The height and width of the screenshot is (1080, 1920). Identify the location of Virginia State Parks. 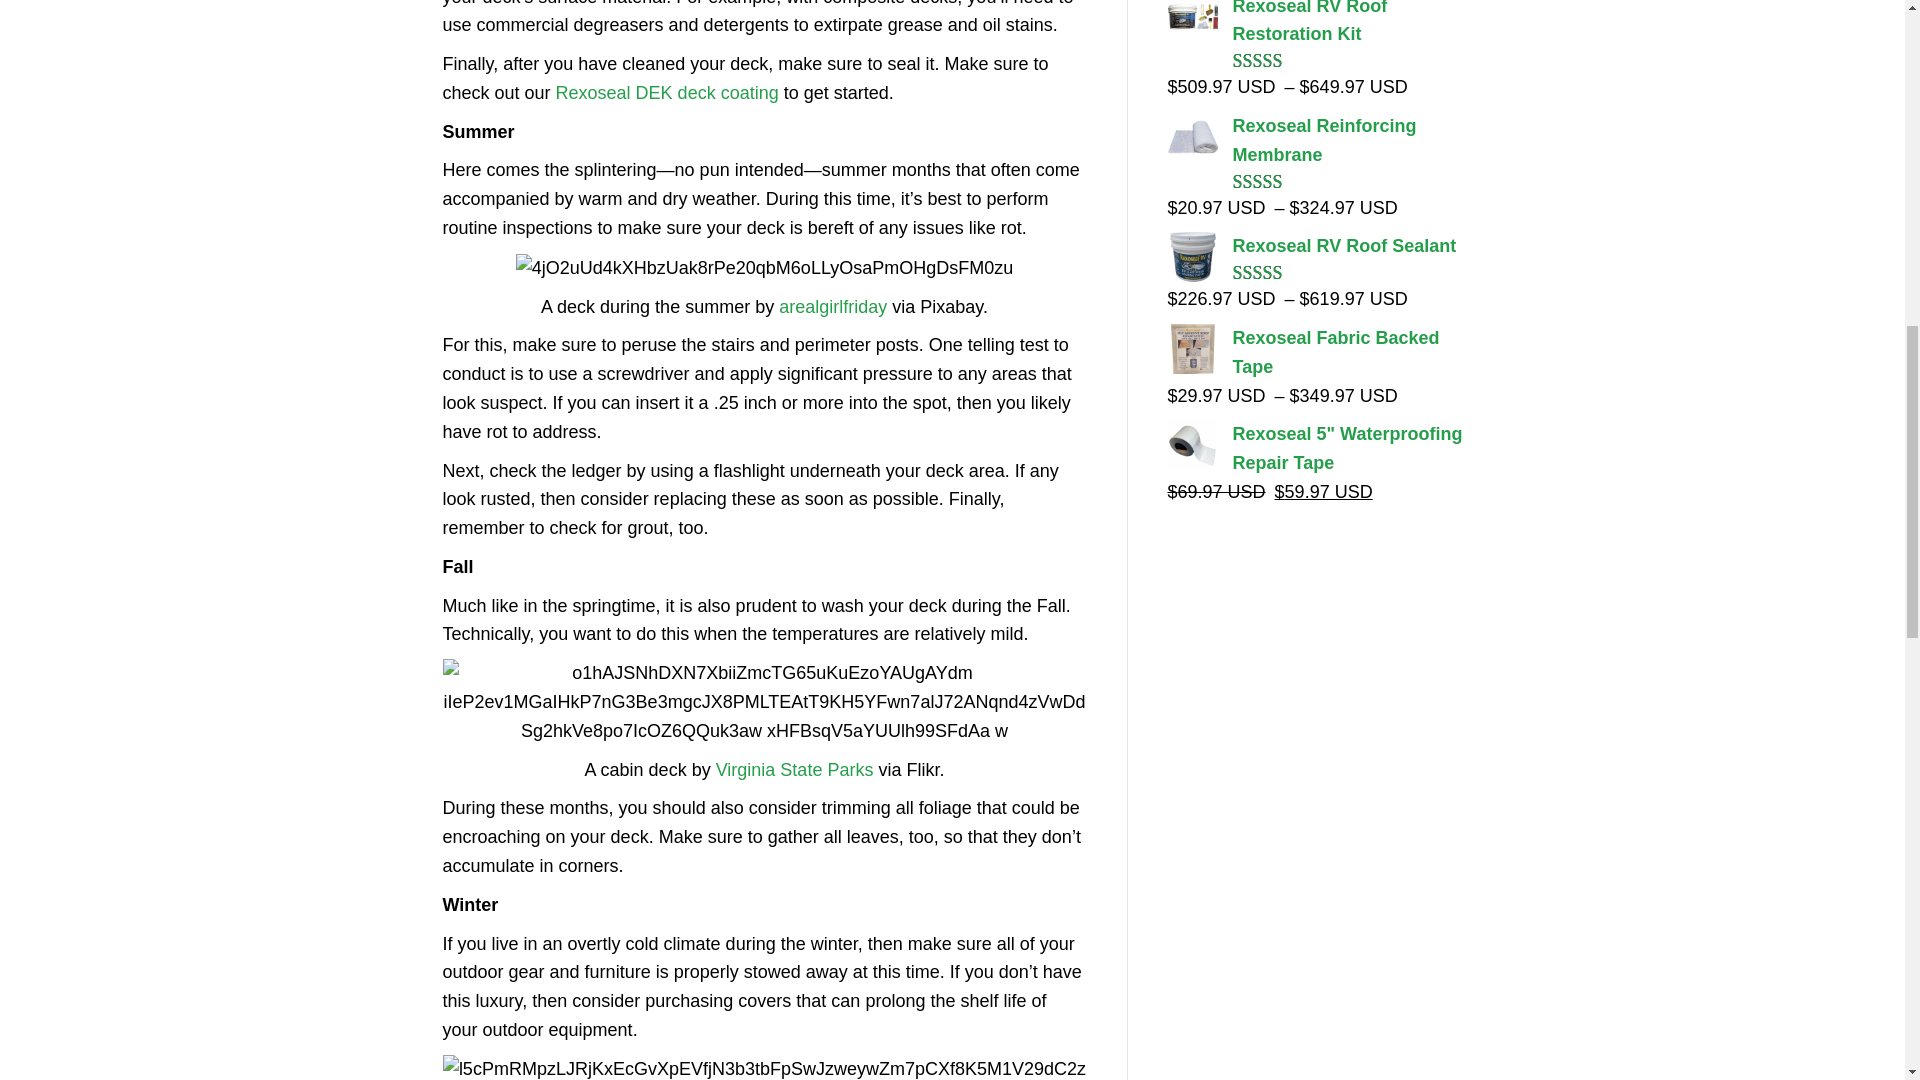
(794, 770).